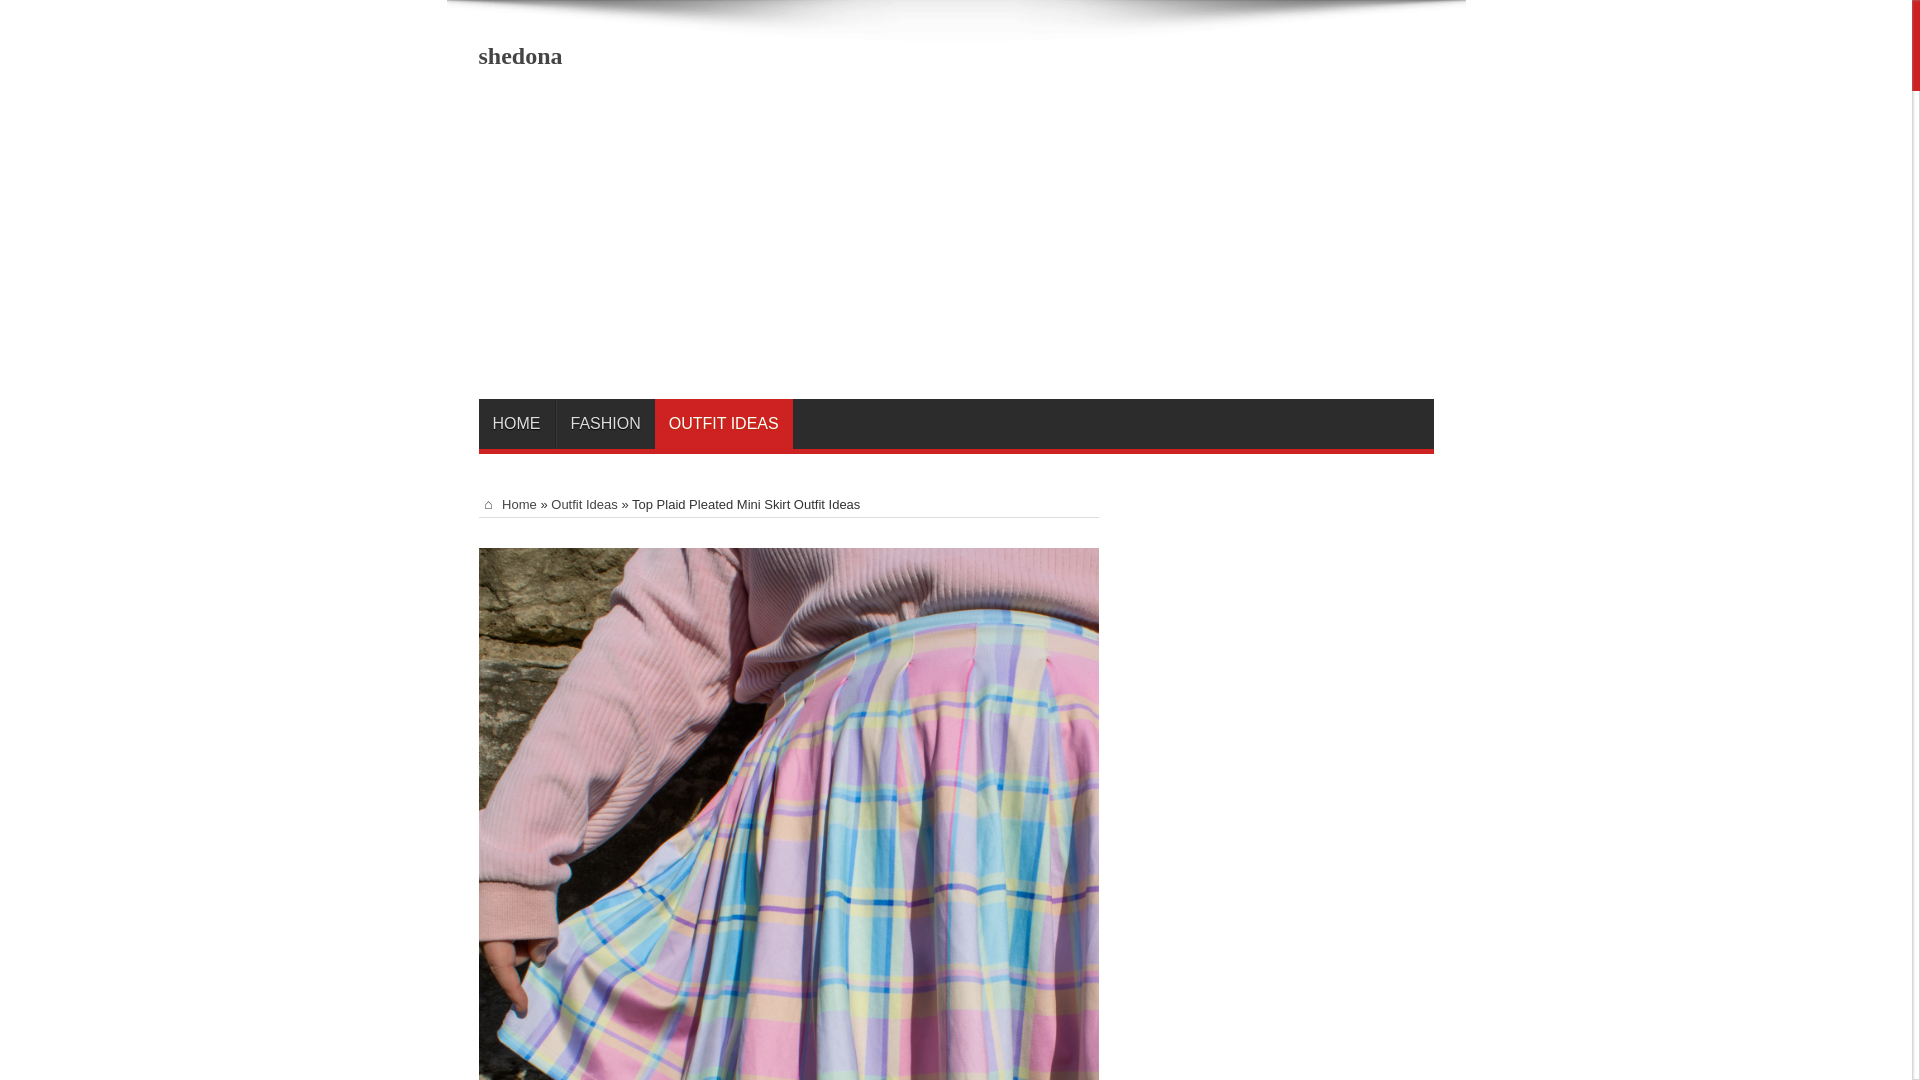  I want to click on OUTFIT IDEAS, so click(723, 424).